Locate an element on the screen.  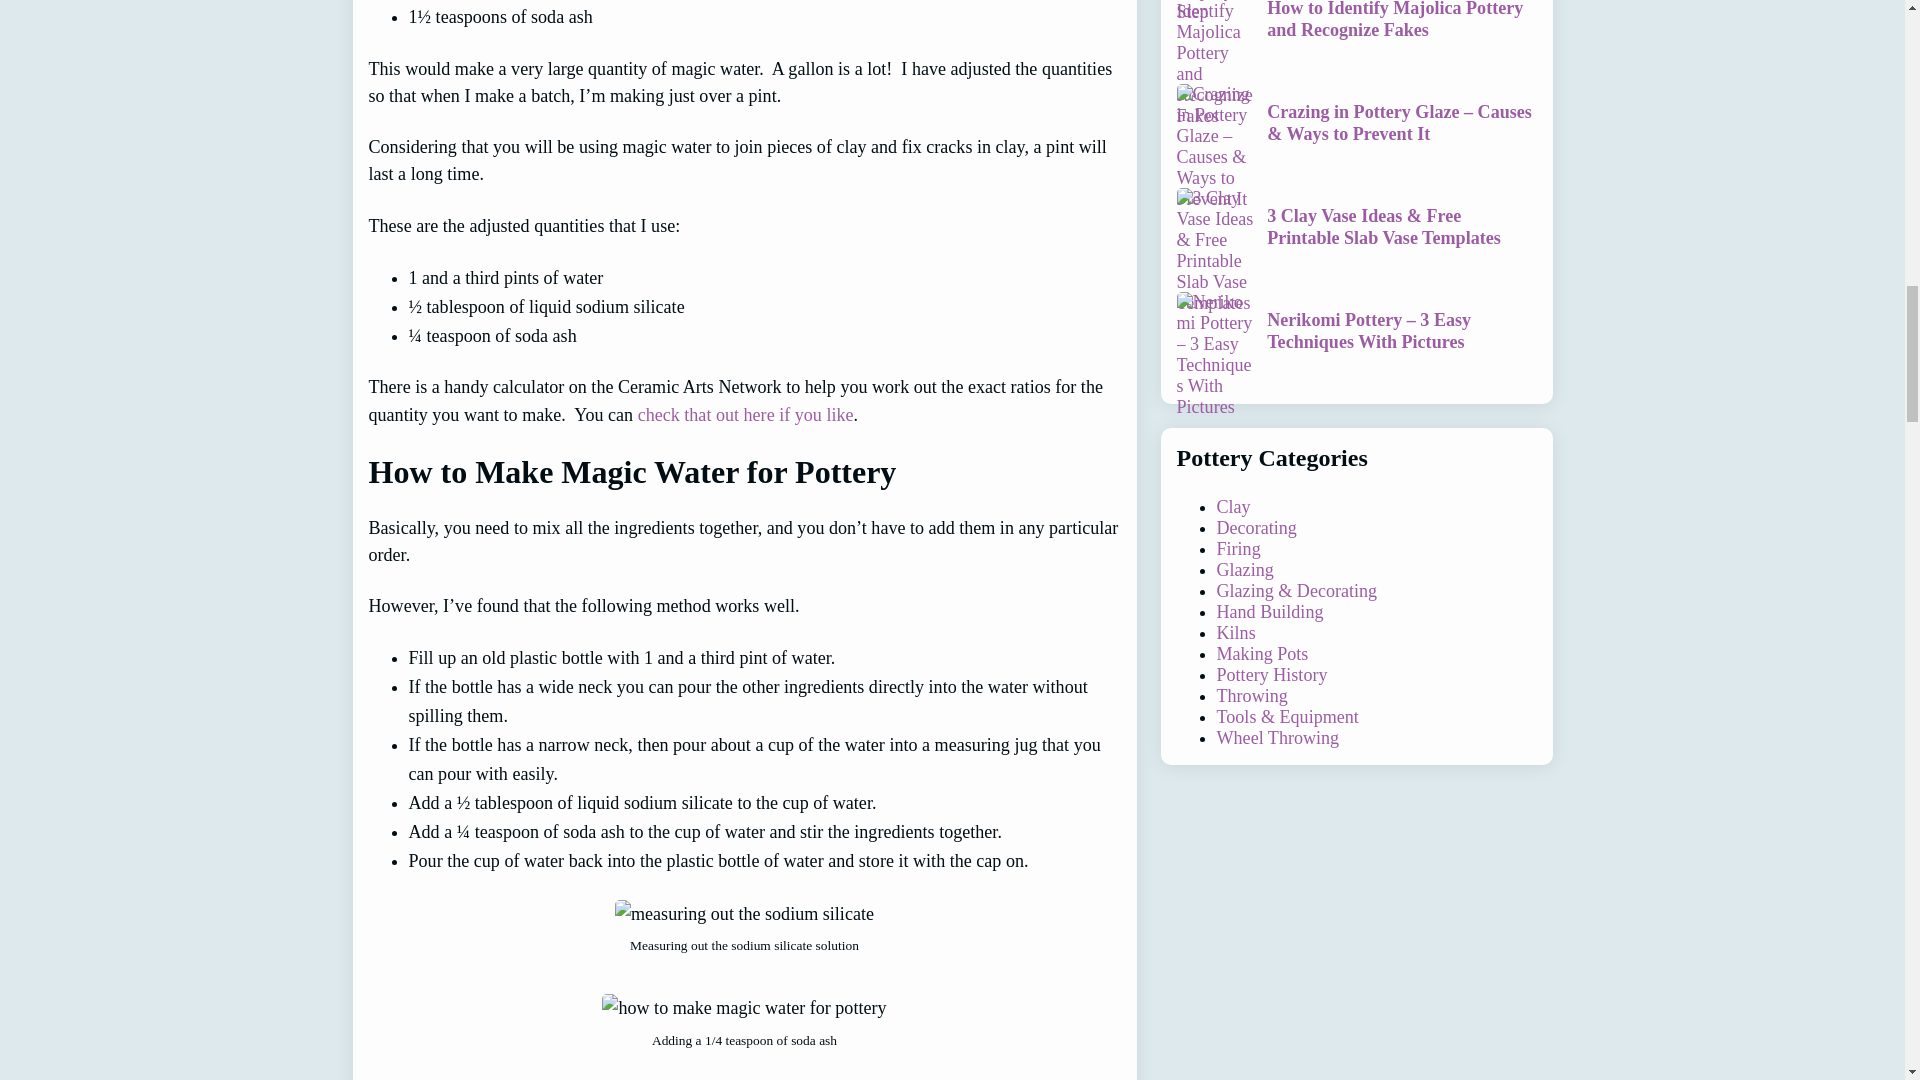
check that out here if you like is located at coordinates (746, 415).